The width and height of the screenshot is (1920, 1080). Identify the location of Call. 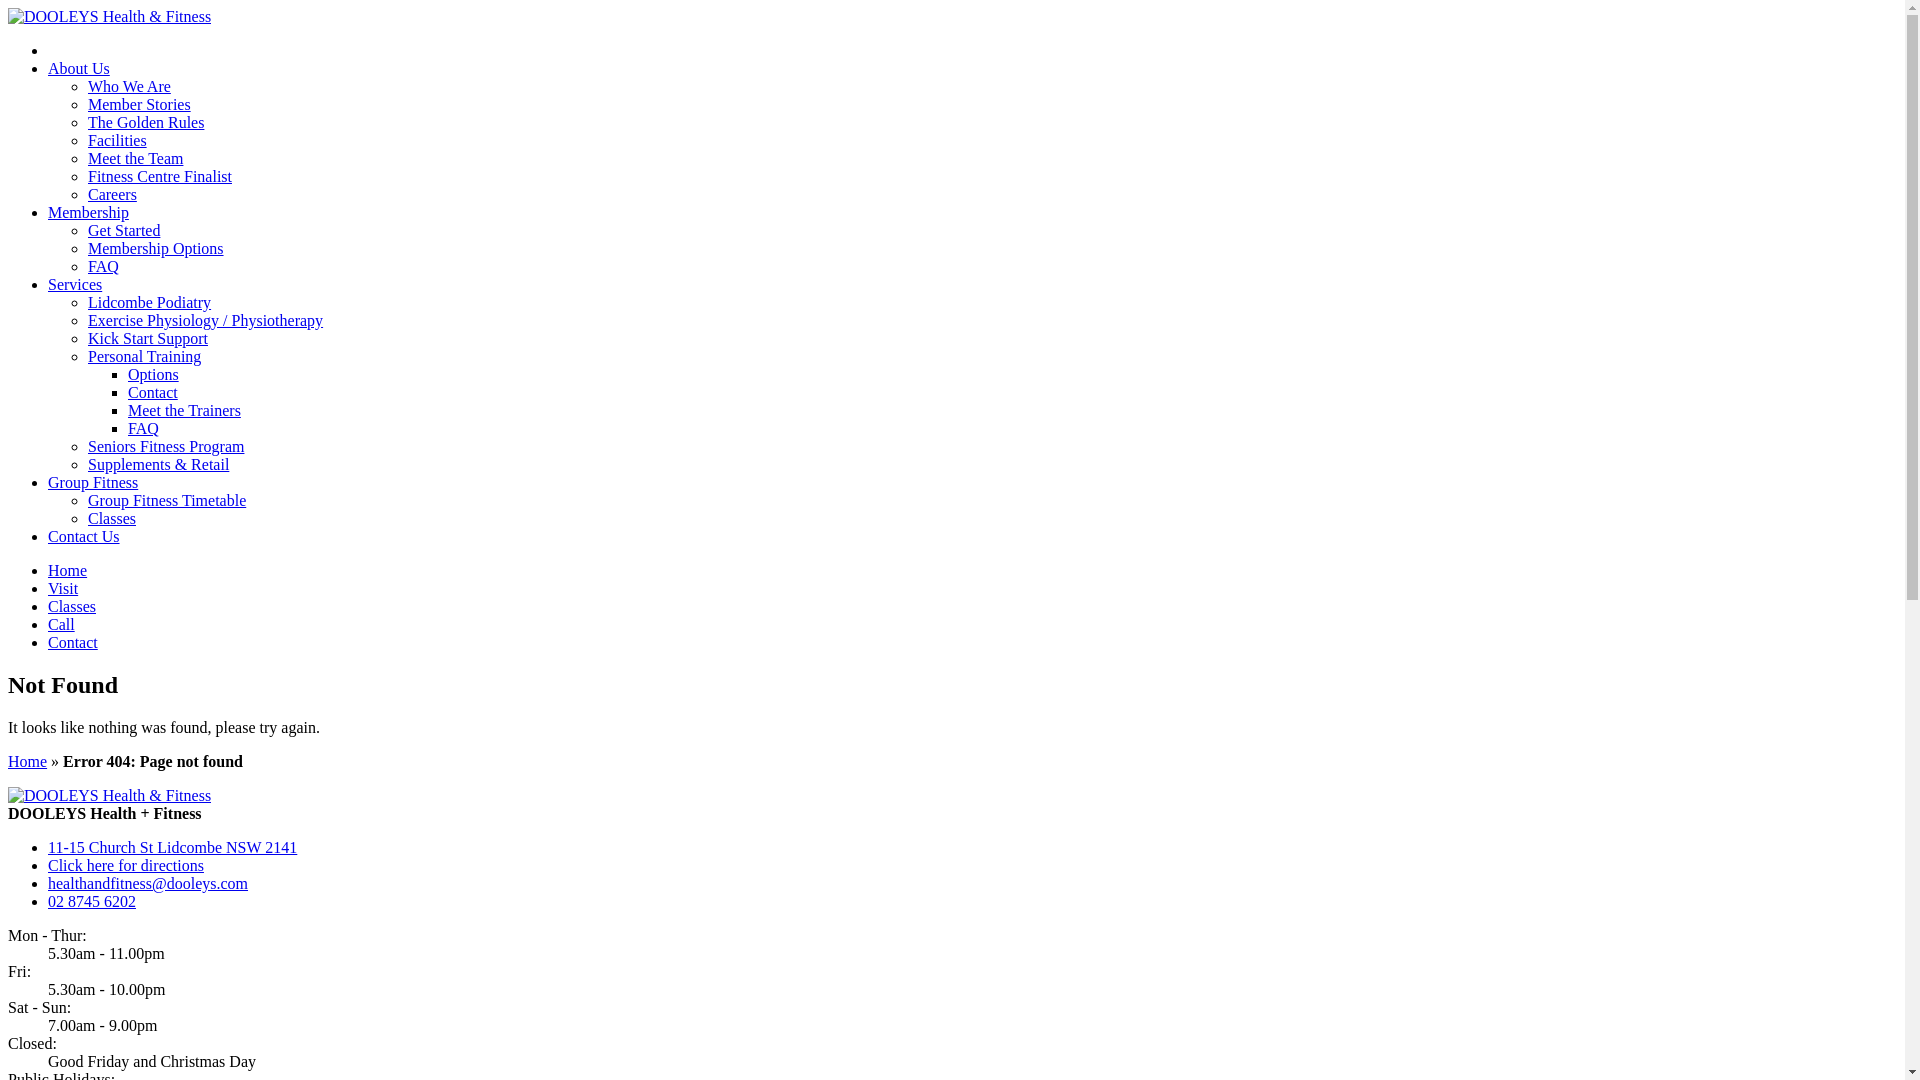
(62, 624).